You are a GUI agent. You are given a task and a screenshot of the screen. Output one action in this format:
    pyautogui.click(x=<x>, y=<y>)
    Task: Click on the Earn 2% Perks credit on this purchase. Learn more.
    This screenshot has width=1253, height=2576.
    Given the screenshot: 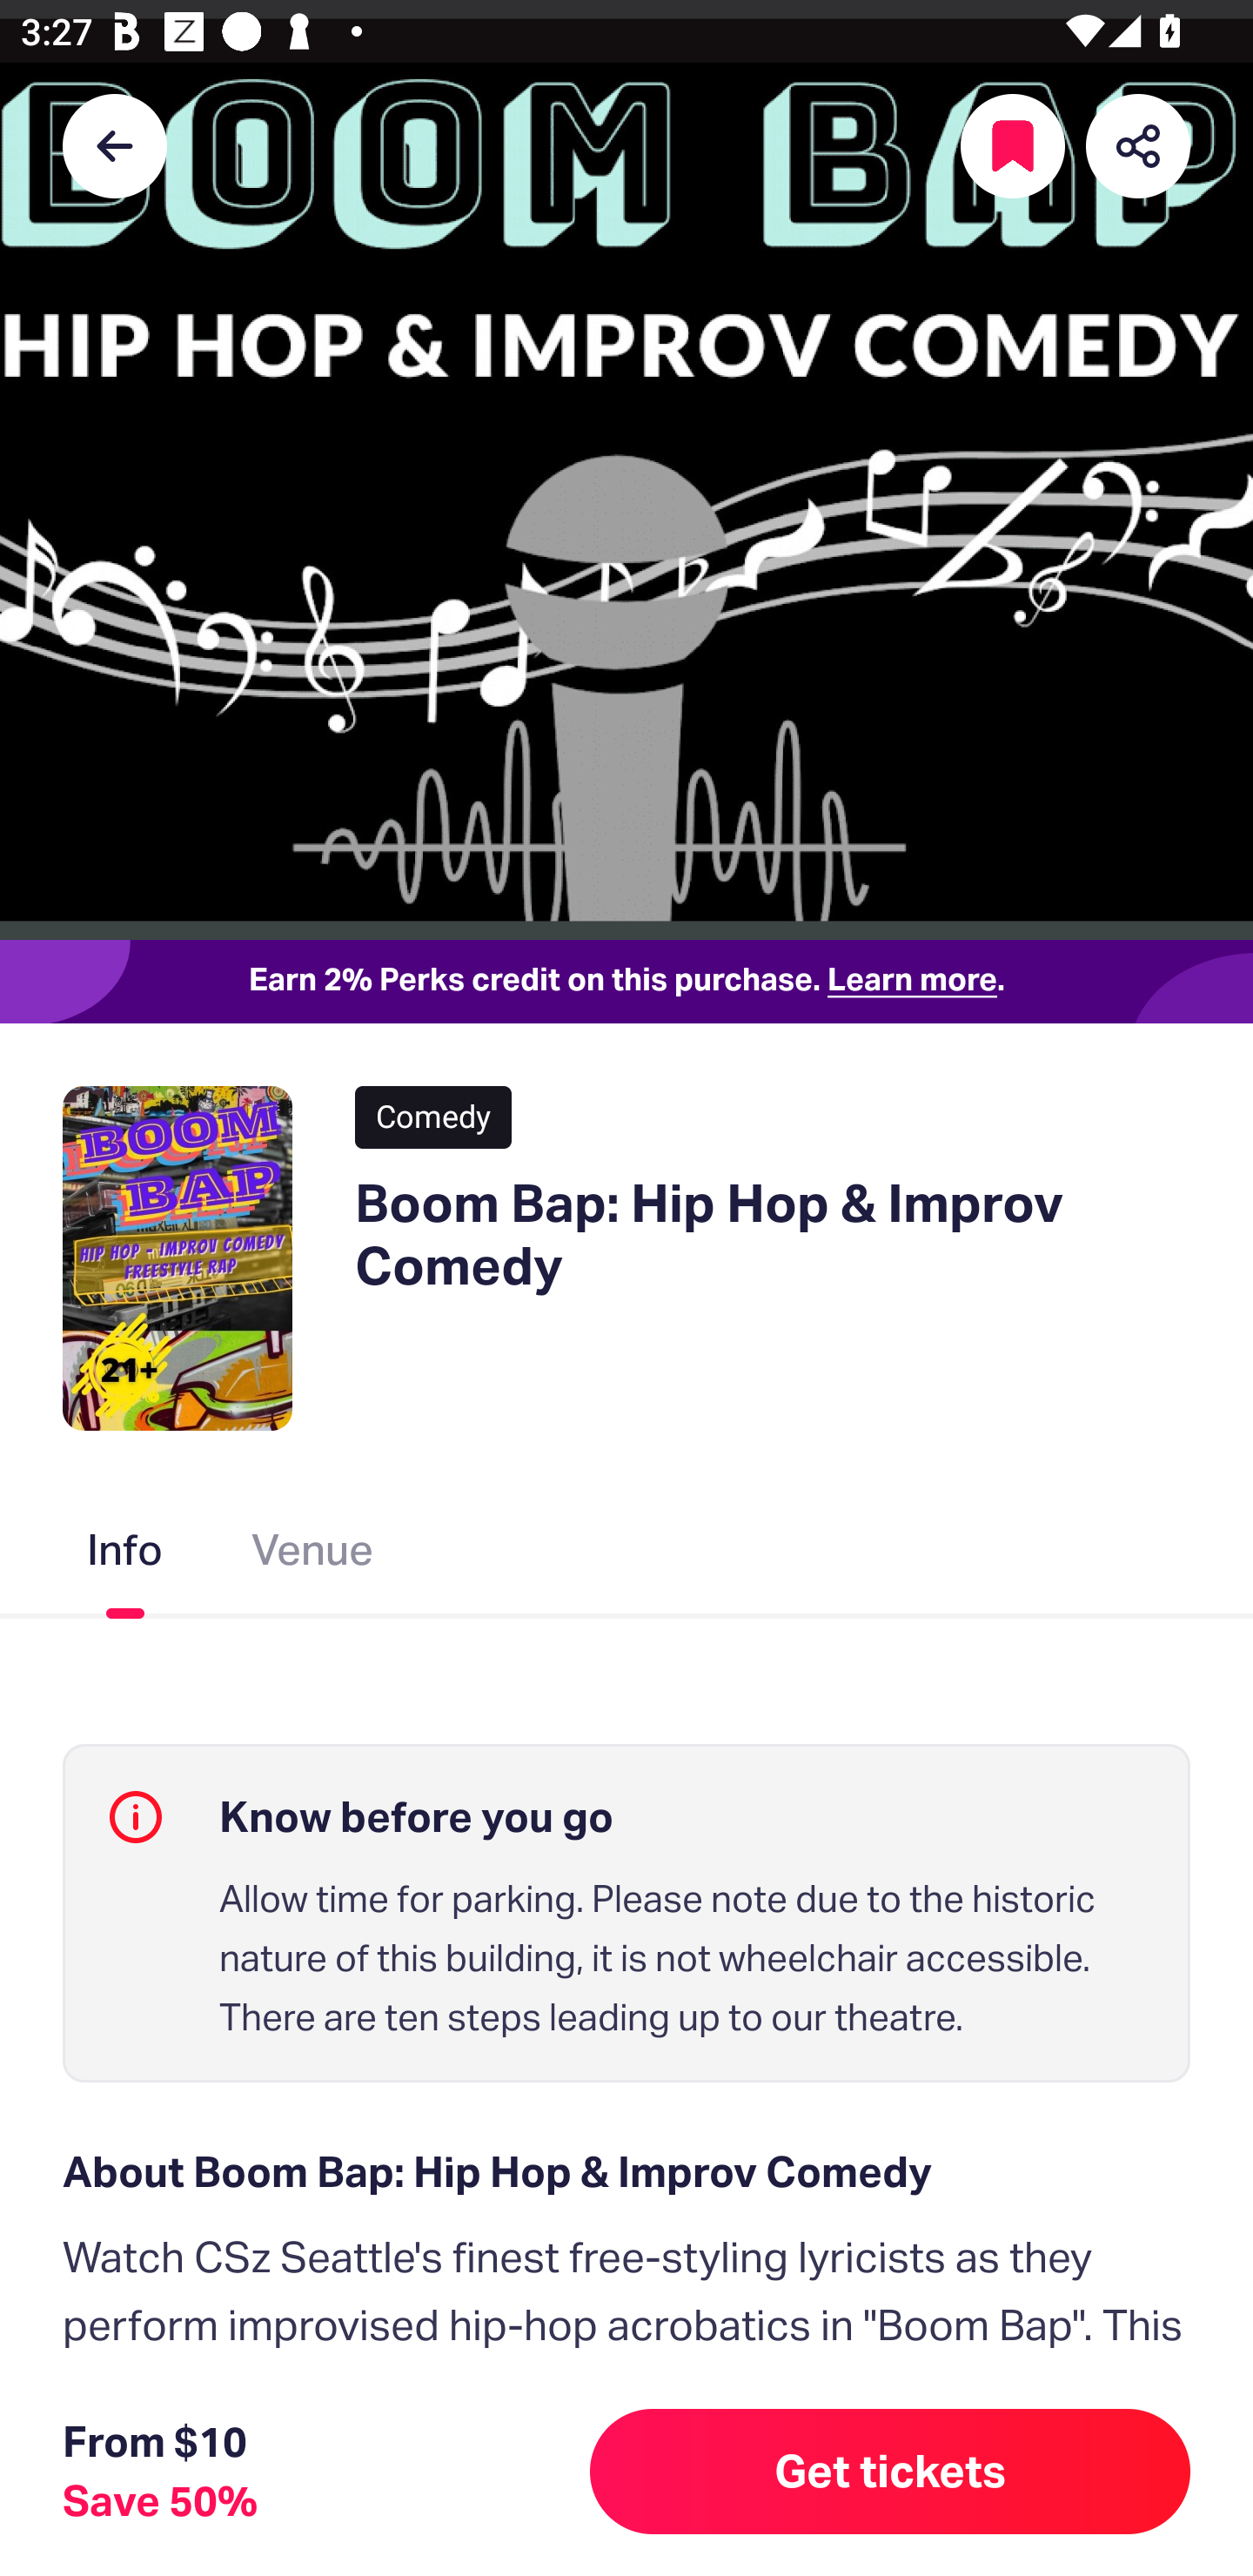 What is the action you would take?
    pyautogui.click(x=626, y=982)
    